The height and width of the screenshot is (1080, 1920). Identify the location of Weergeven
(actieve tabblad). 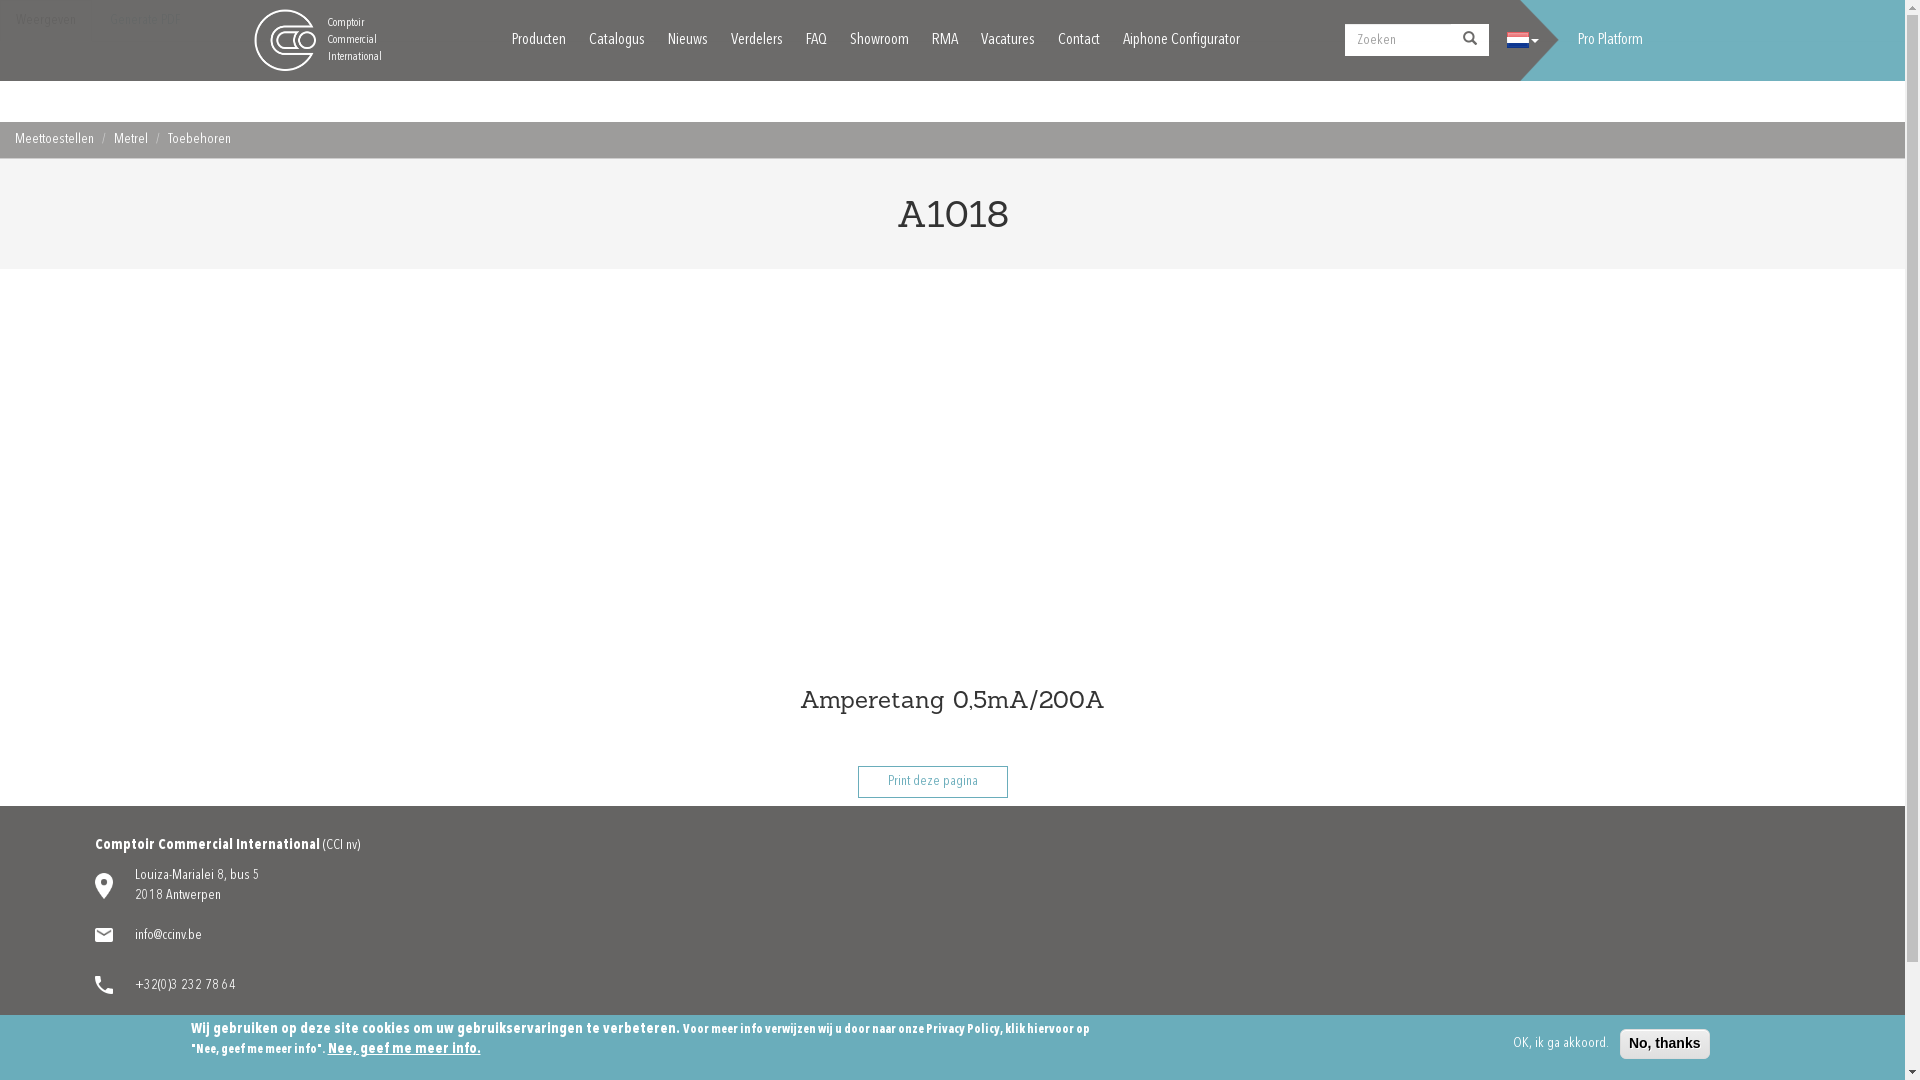
(46, 21).